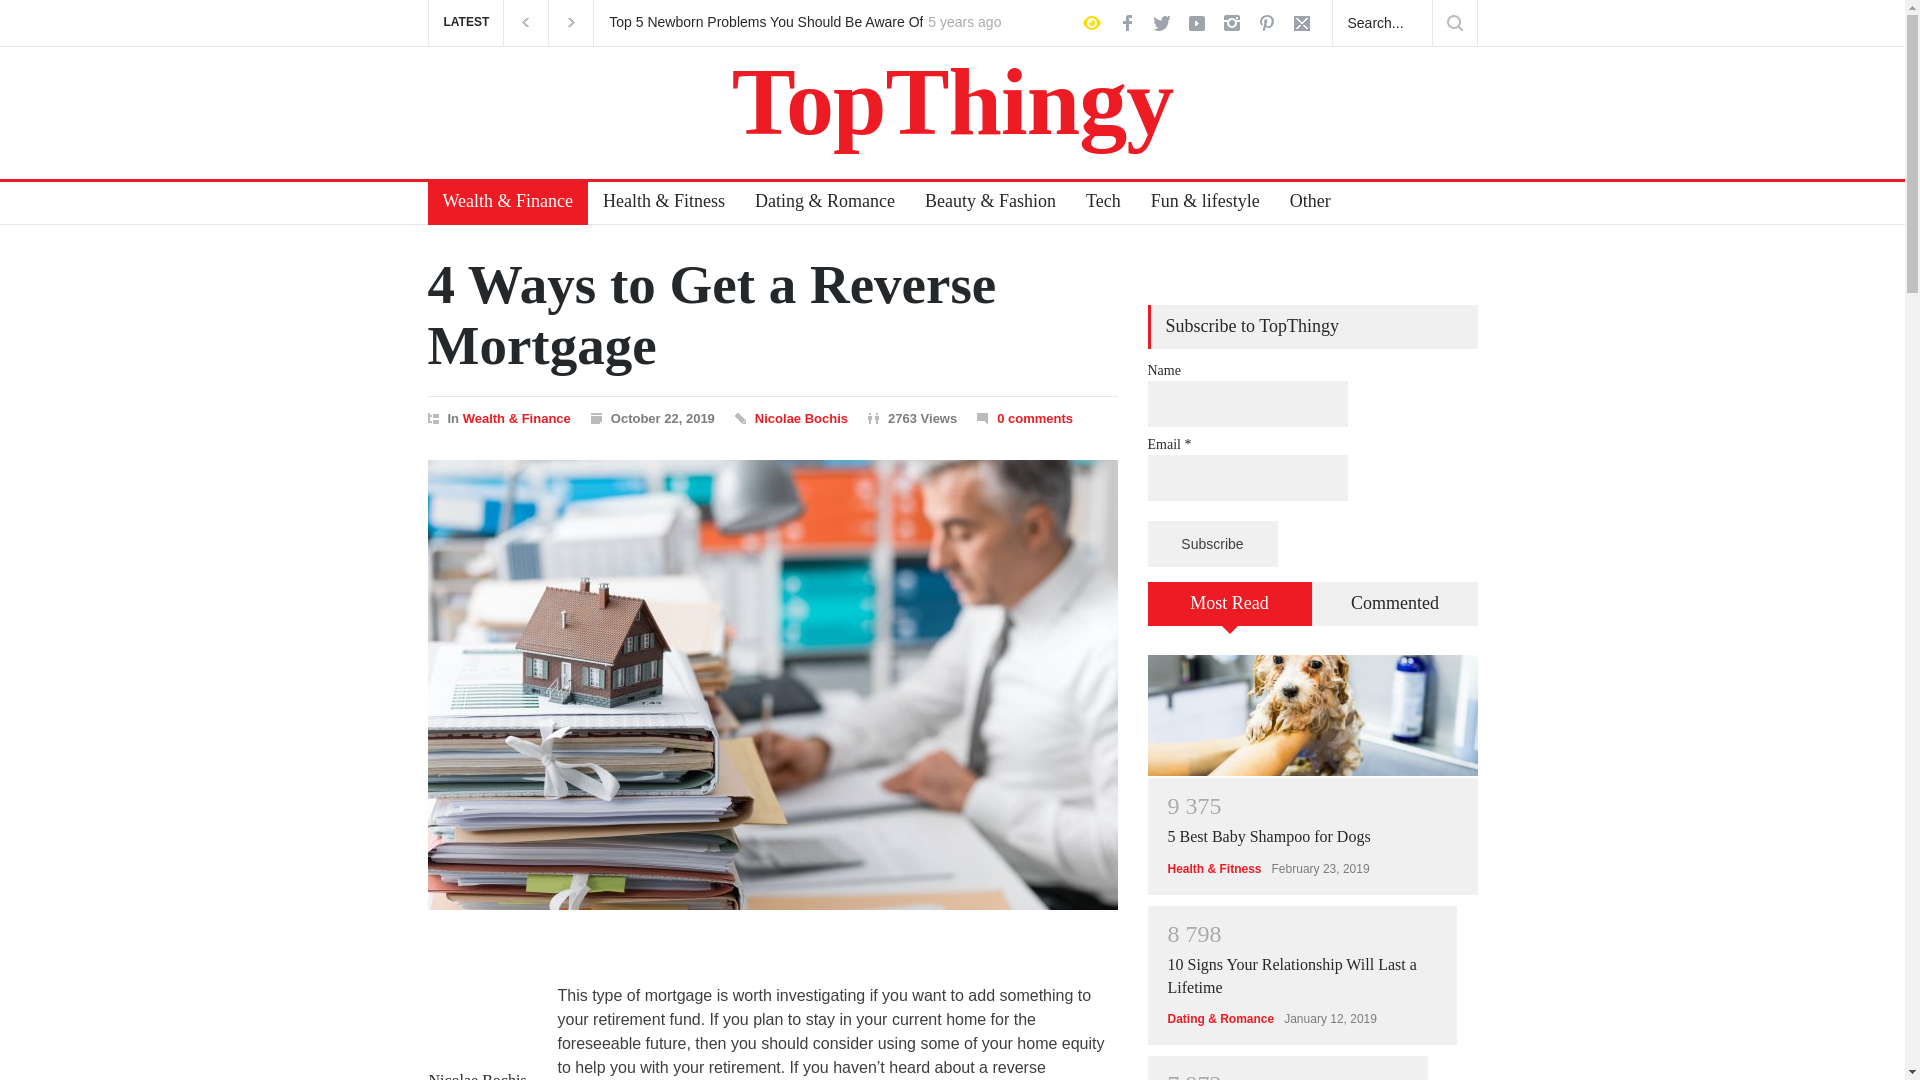  I want to click on Other, so click(1302, 203).